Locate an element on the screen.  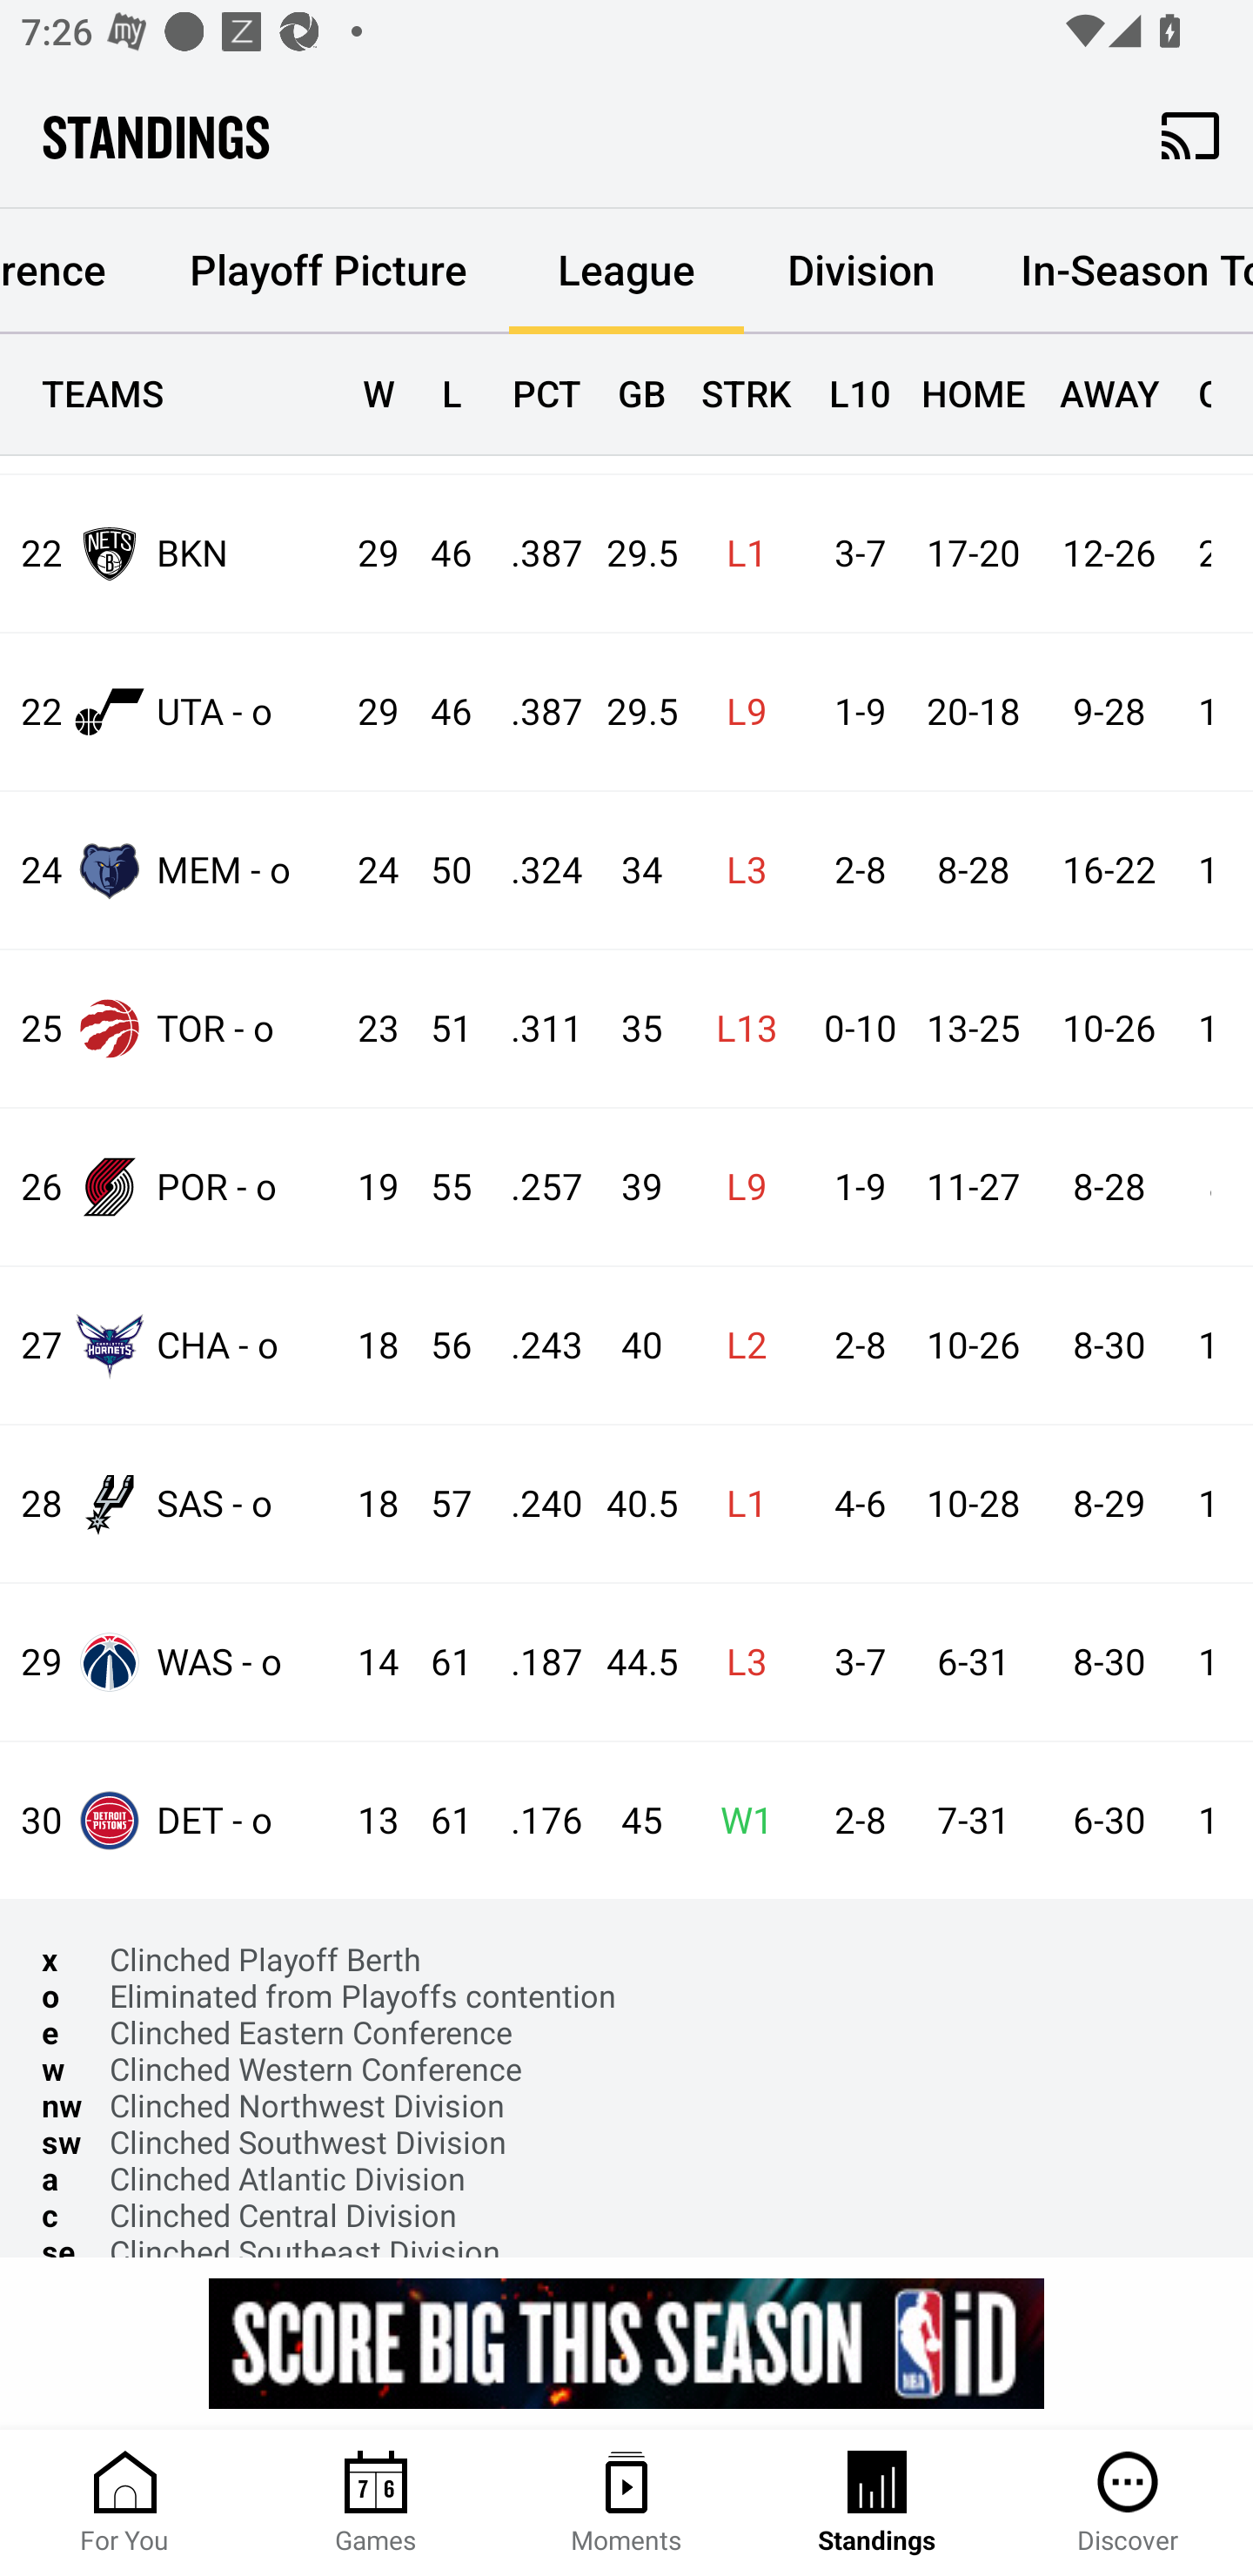
8-30 is located at coordinates (1109, 1662).